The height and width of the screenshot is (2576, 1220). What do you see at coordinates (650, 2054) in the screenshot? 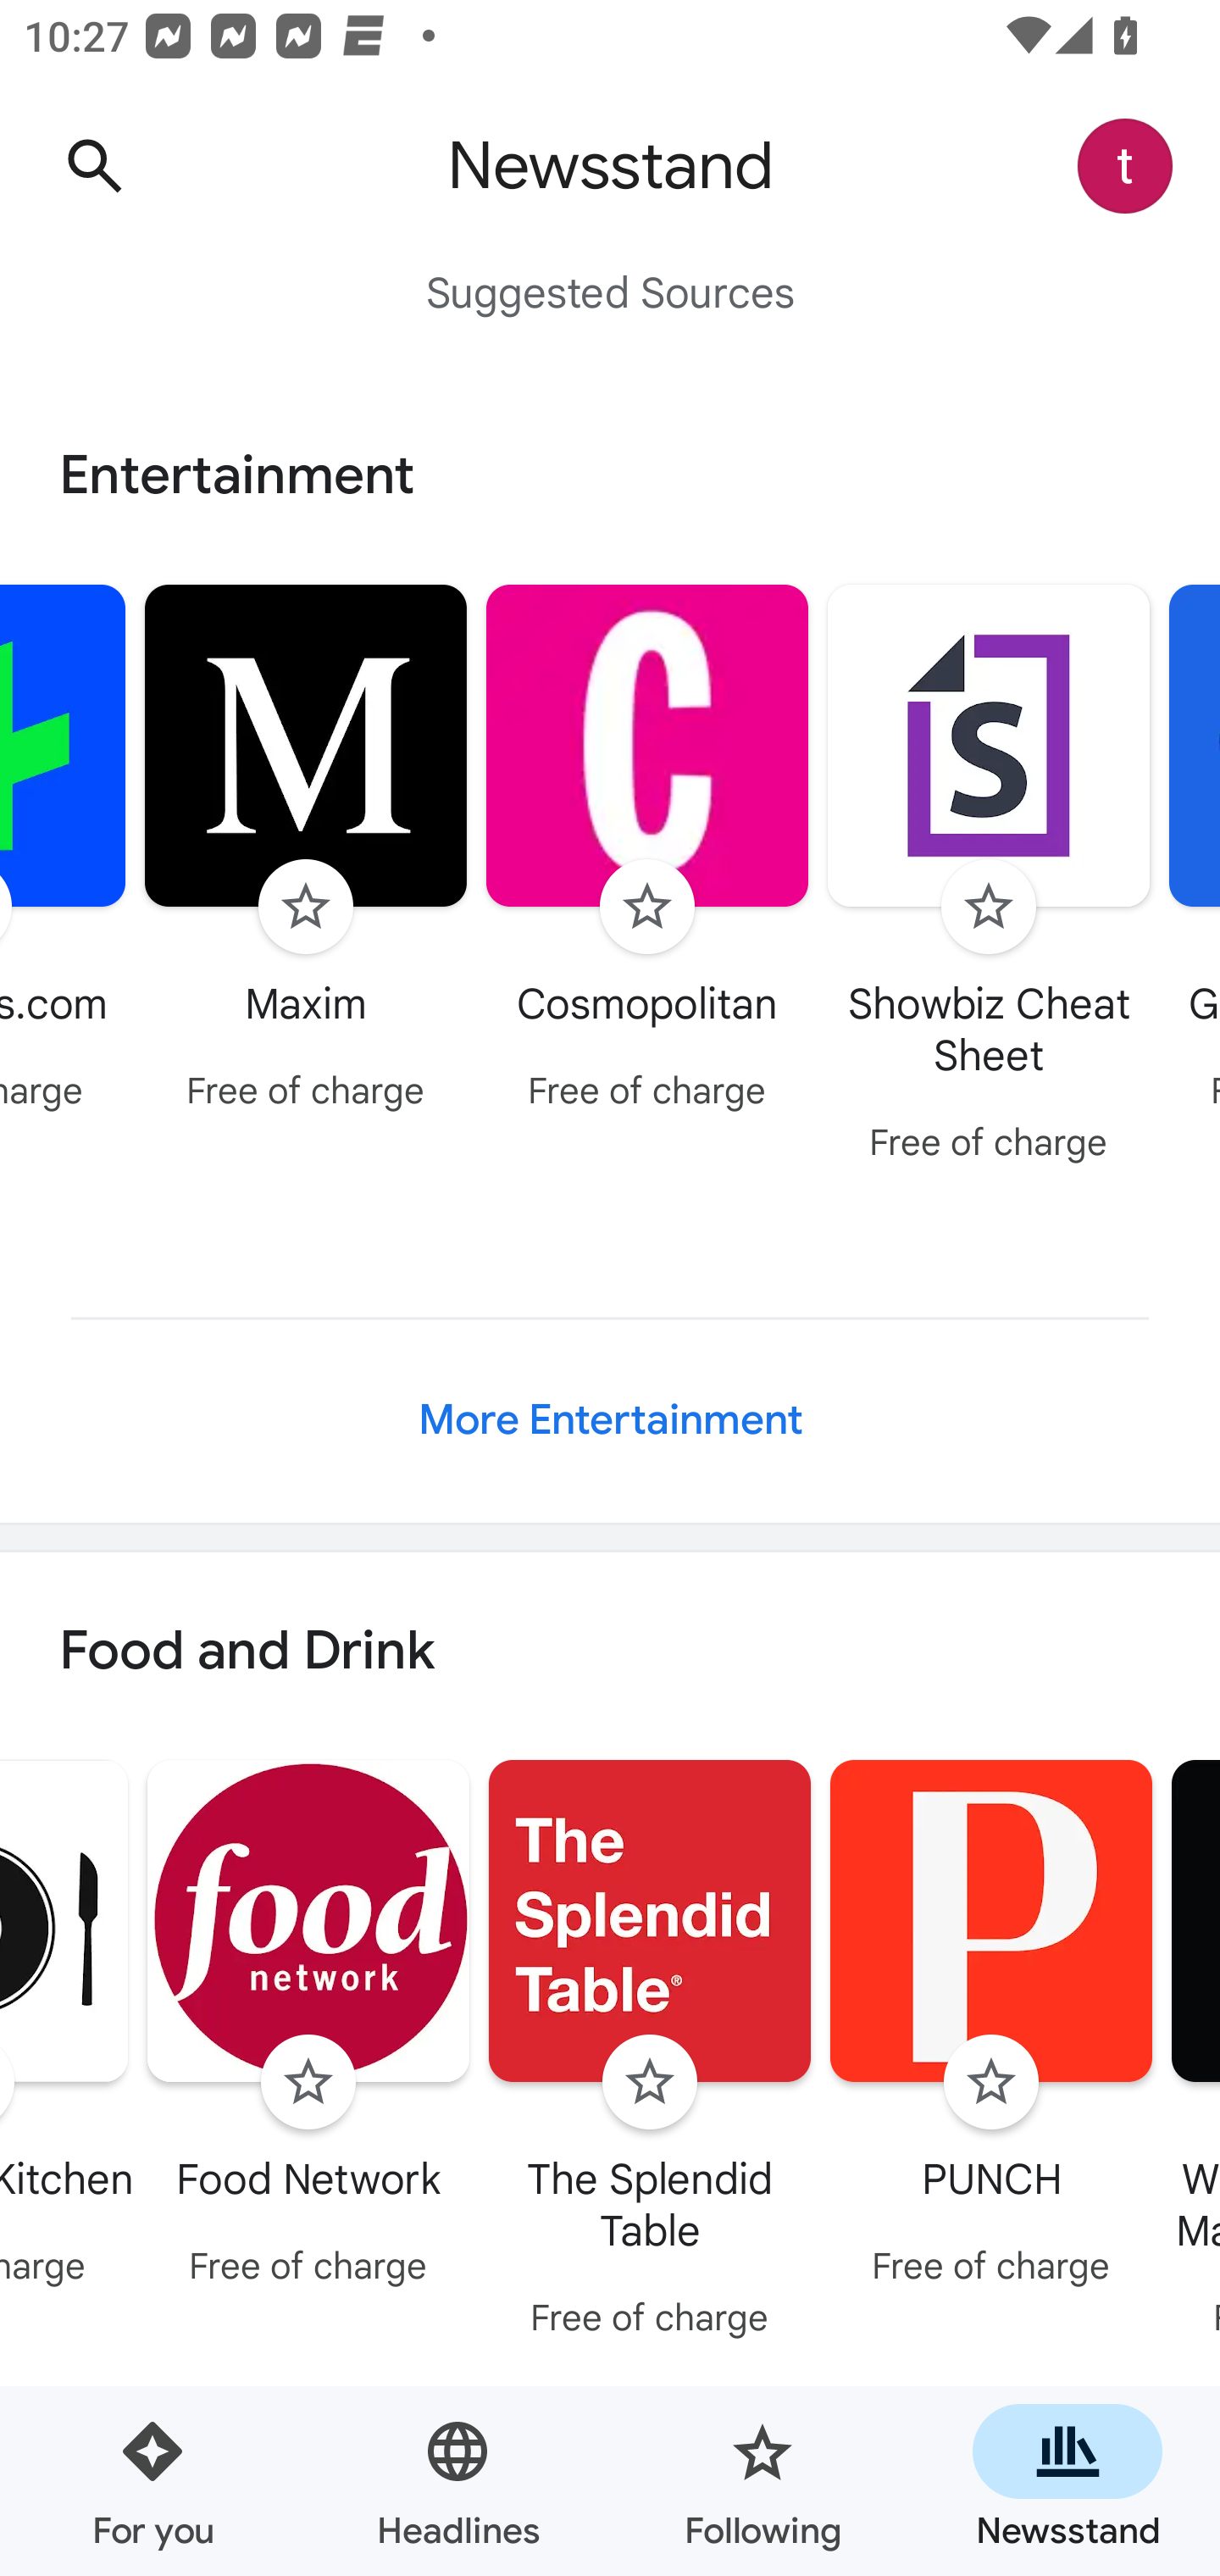
I see `Follow The Splendid Table Free of charge` at bounding box center [650, 2054].